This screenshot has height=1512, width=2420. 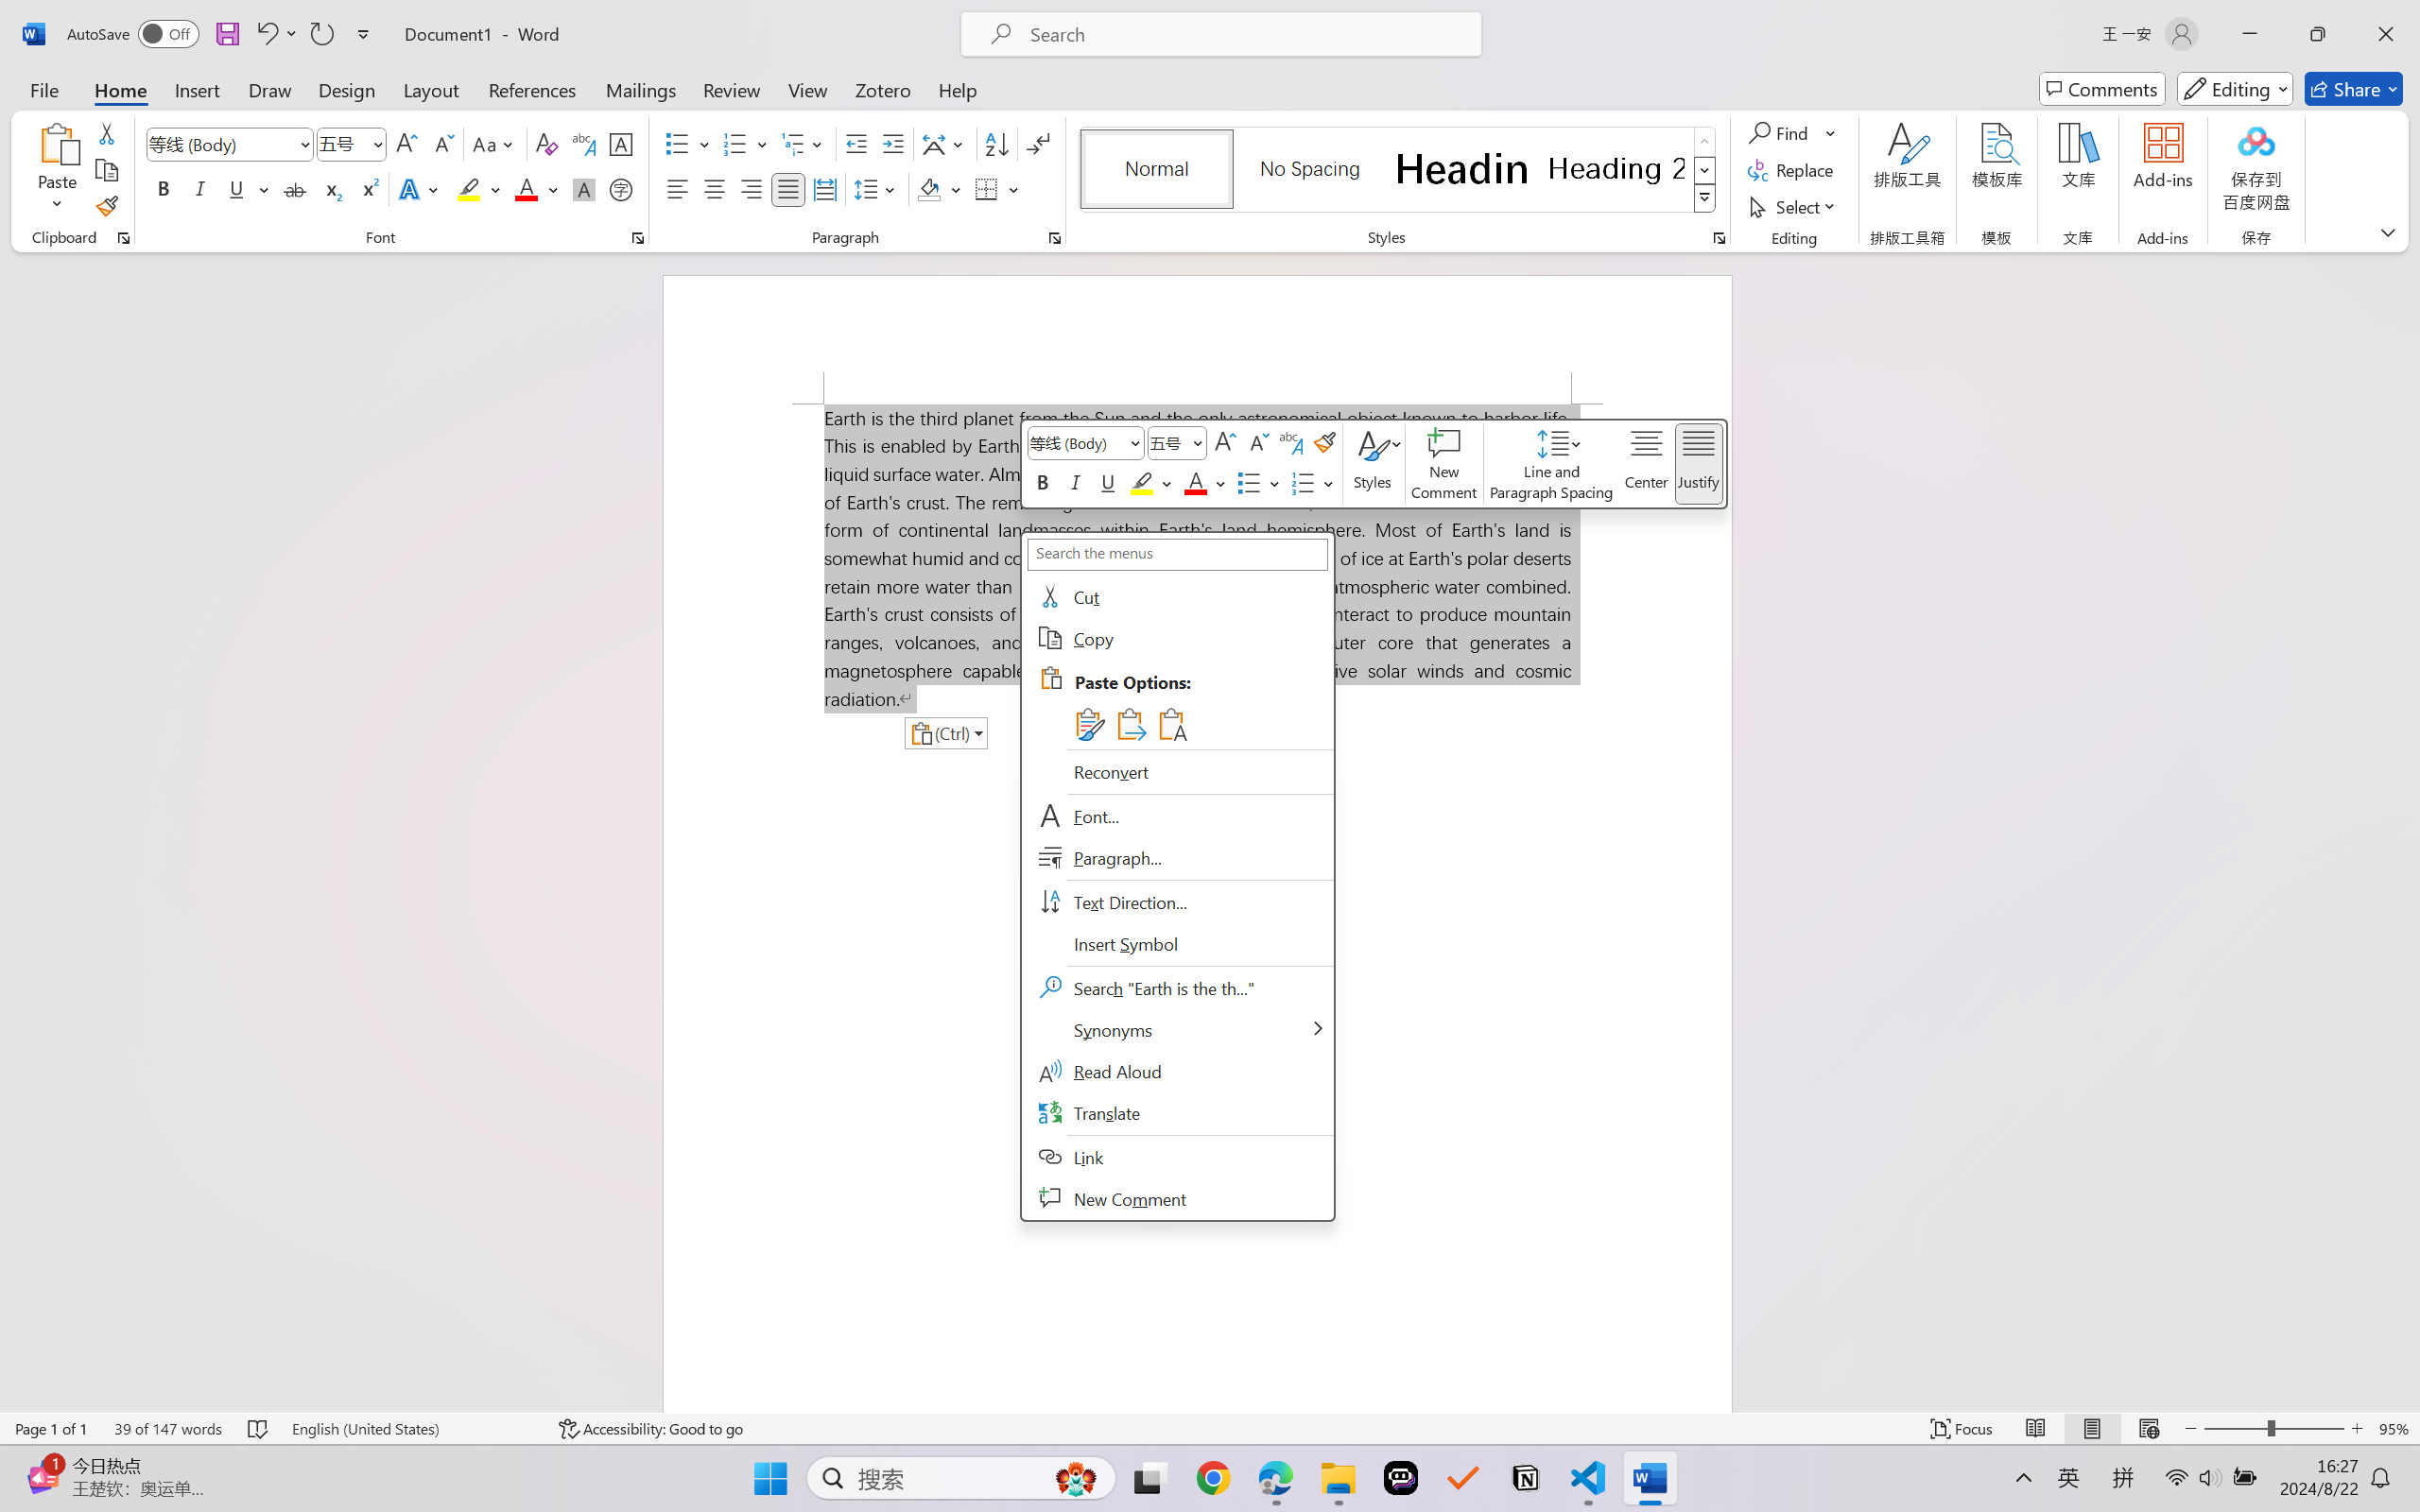 I want to click on Superscript, so click(x=368, y=189).